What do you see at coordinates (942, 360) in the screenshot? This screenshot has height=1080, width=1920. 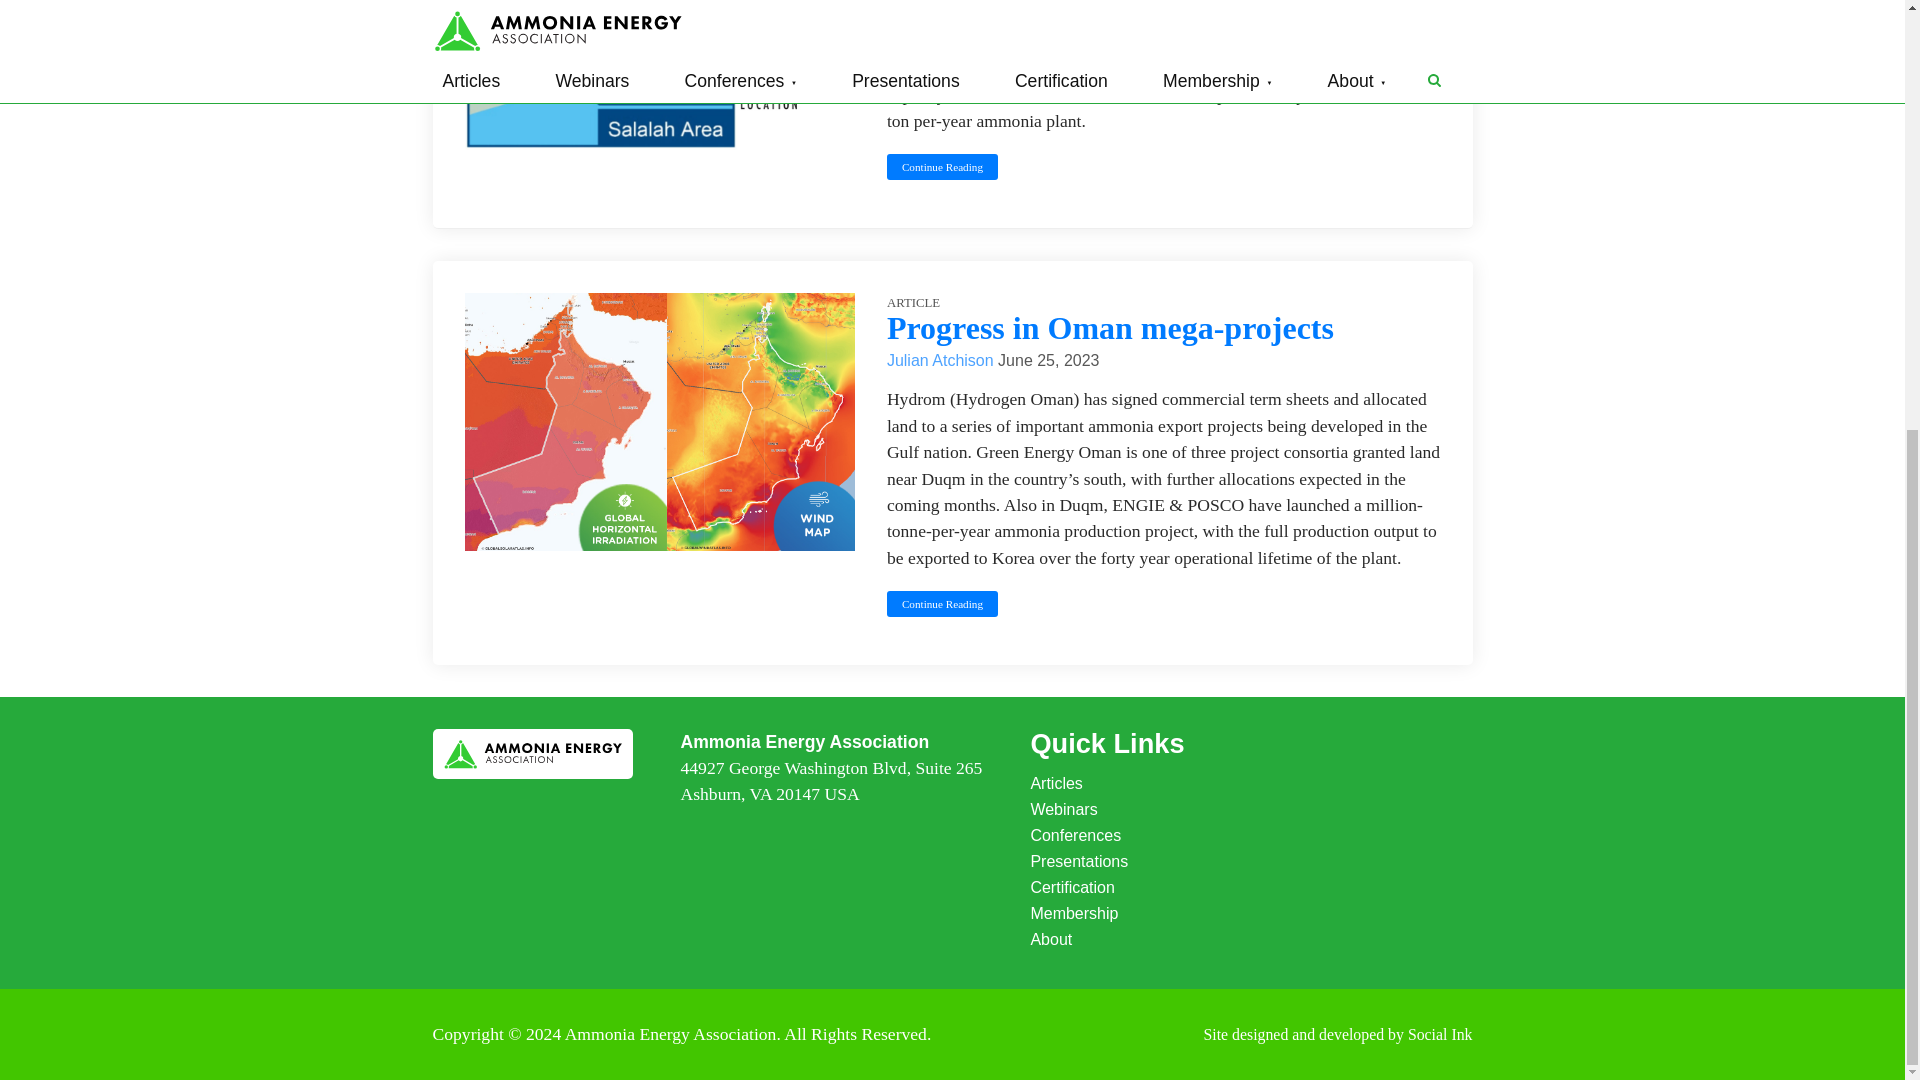 I see `Julian Atchison` at bounding box center [942, 360].